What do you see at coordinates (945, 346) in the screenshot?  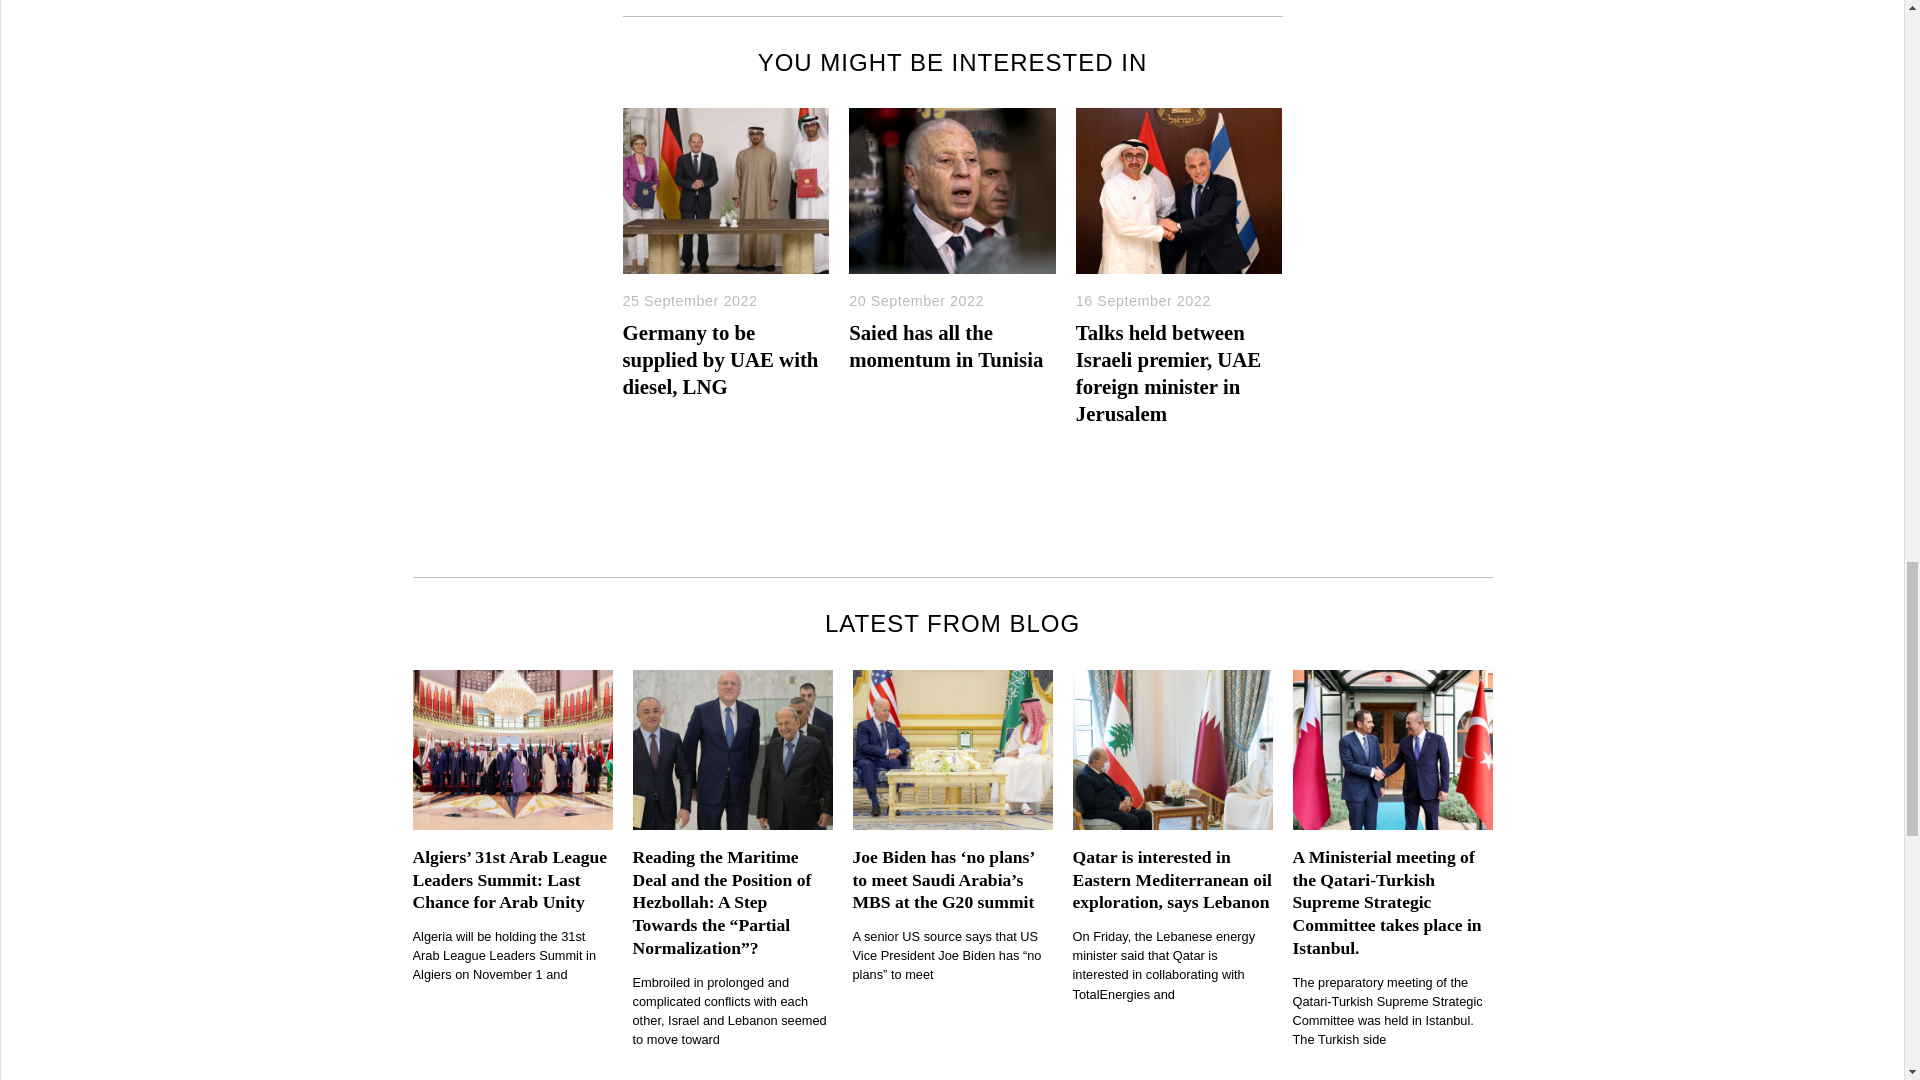 I see `Saied has all the momentum in Tunisia` at bounding box center [945, 346].